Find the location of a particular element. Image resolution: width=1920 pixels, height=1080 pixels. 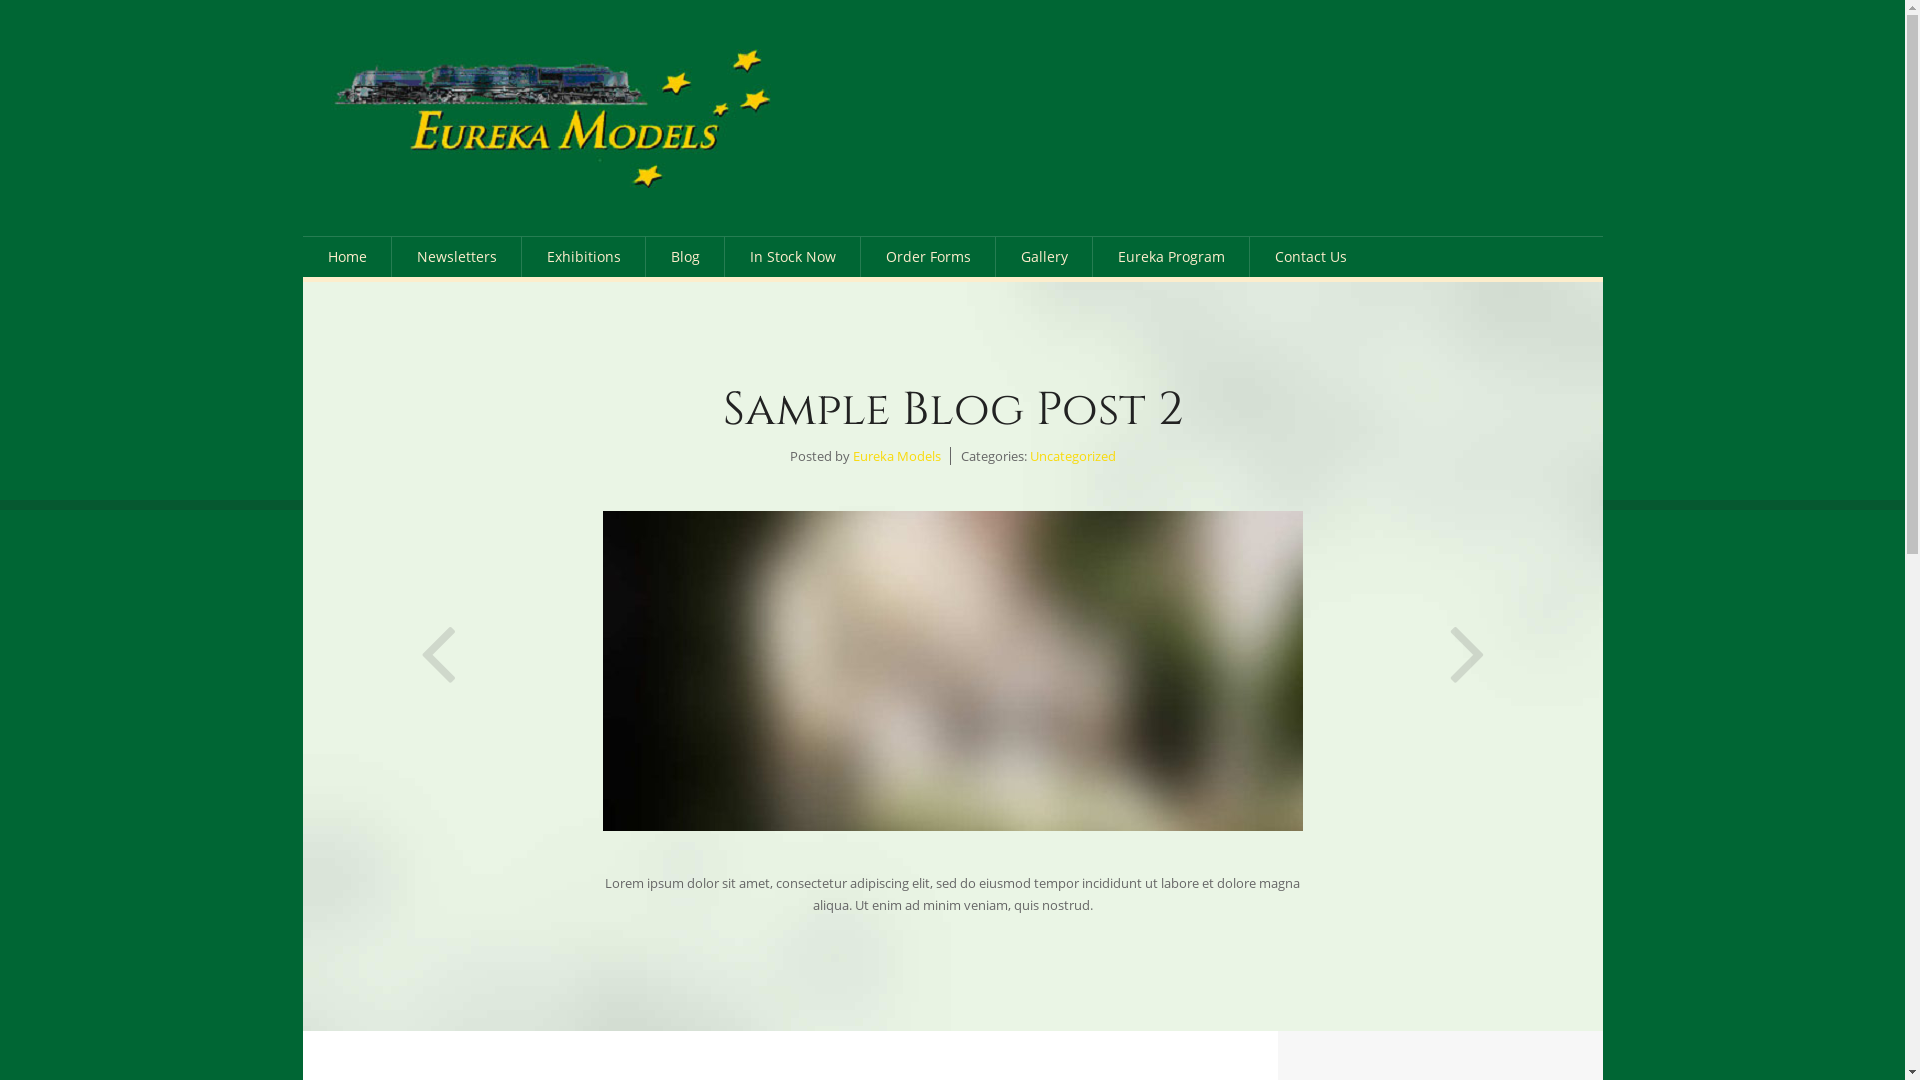

Eureka Models is located at coordinates (550, 118).